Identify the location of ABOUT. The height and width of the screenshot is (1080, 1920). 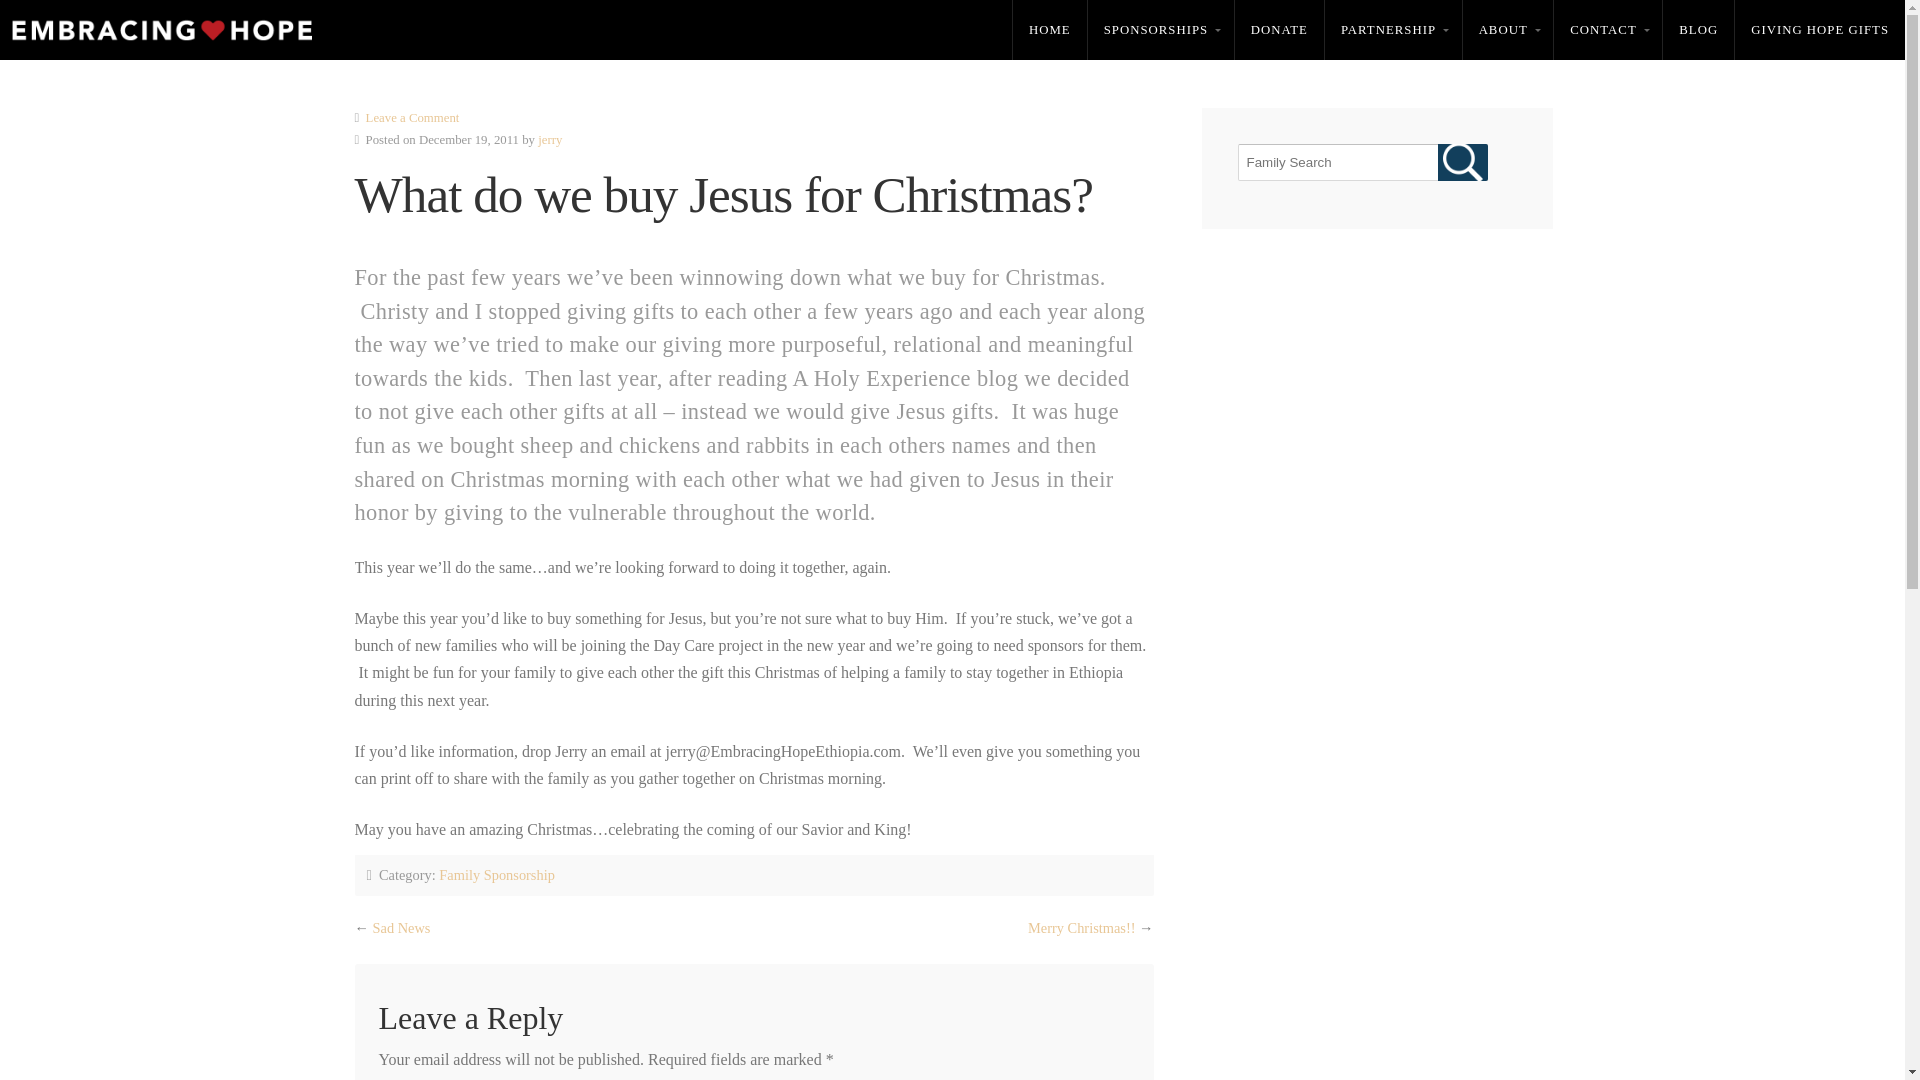
(1508, 30).